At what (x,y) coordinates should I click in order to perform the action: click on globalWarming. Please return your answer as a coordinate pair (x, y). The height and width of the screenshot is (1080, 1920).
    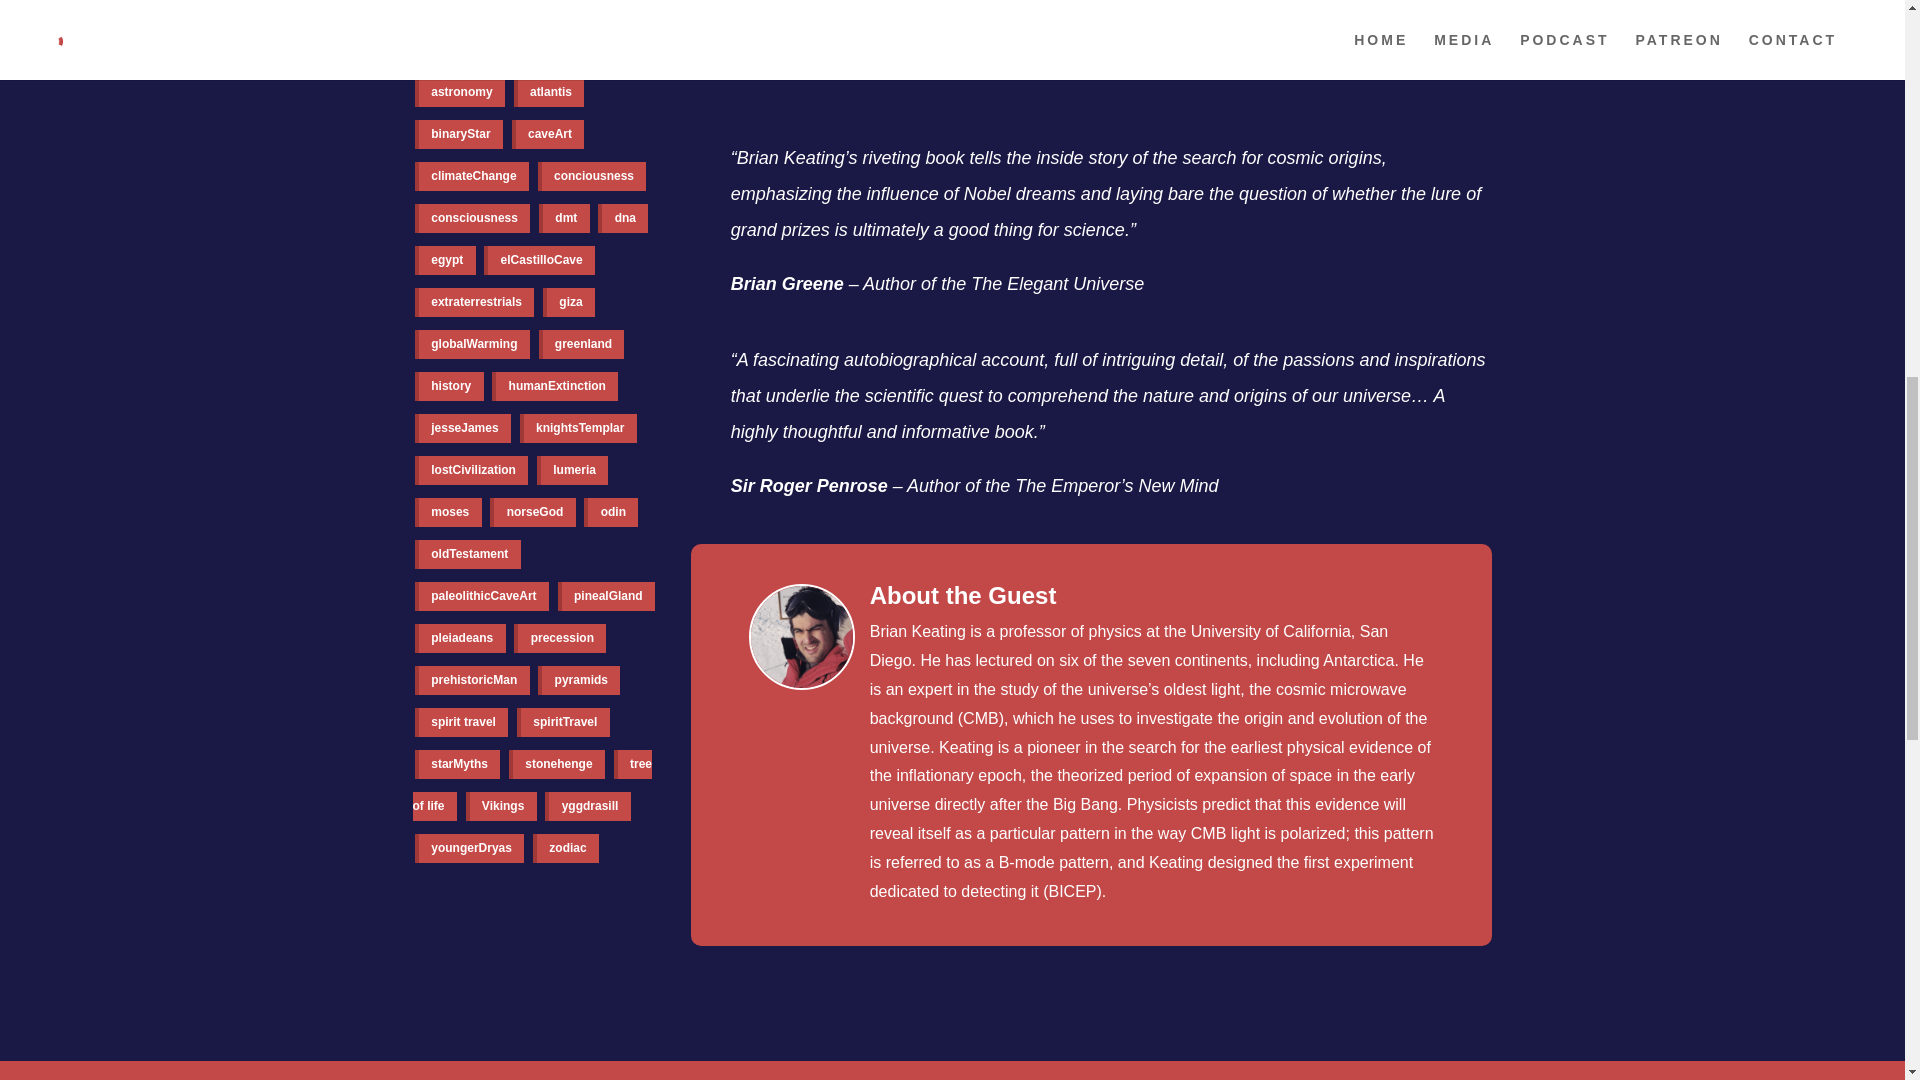
    Looking at the image, I should click on (472, 344).